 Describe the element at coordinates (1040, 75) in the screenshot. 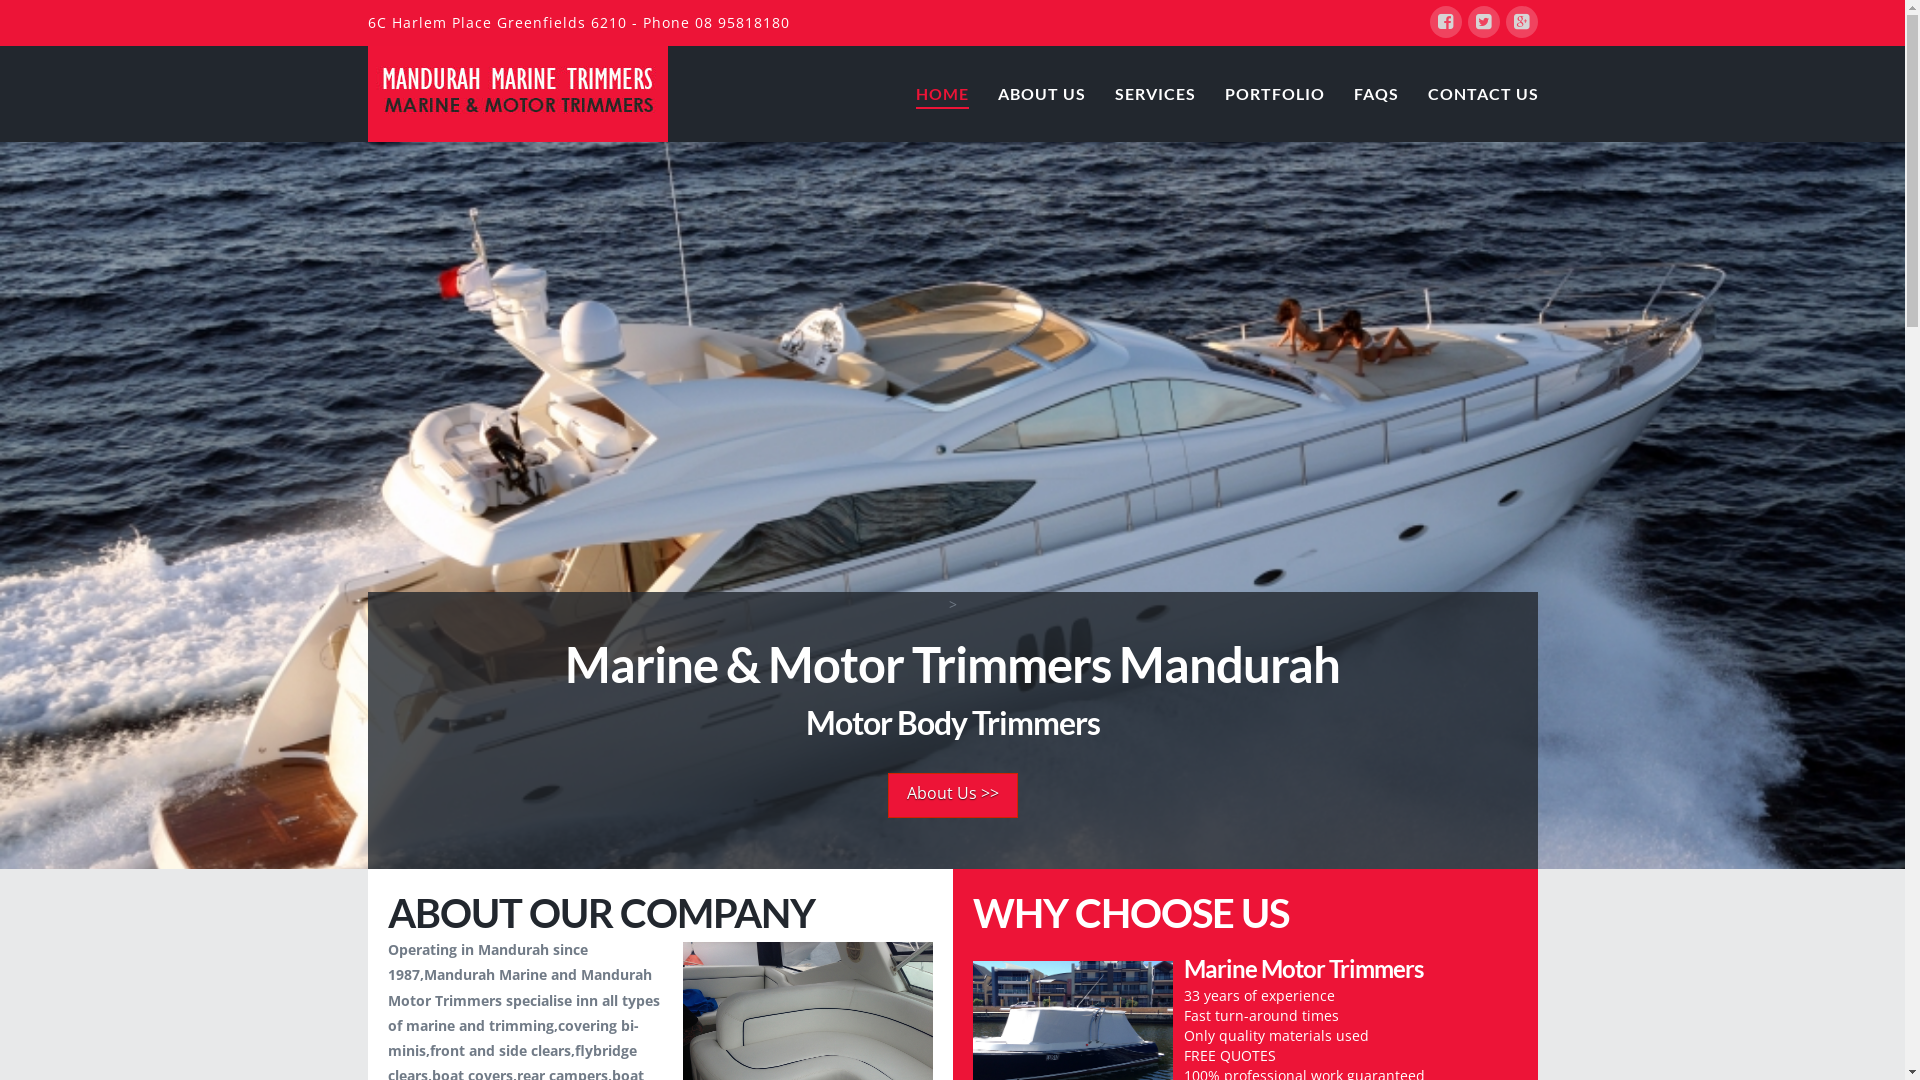

I see `ABOUT US` at that location.